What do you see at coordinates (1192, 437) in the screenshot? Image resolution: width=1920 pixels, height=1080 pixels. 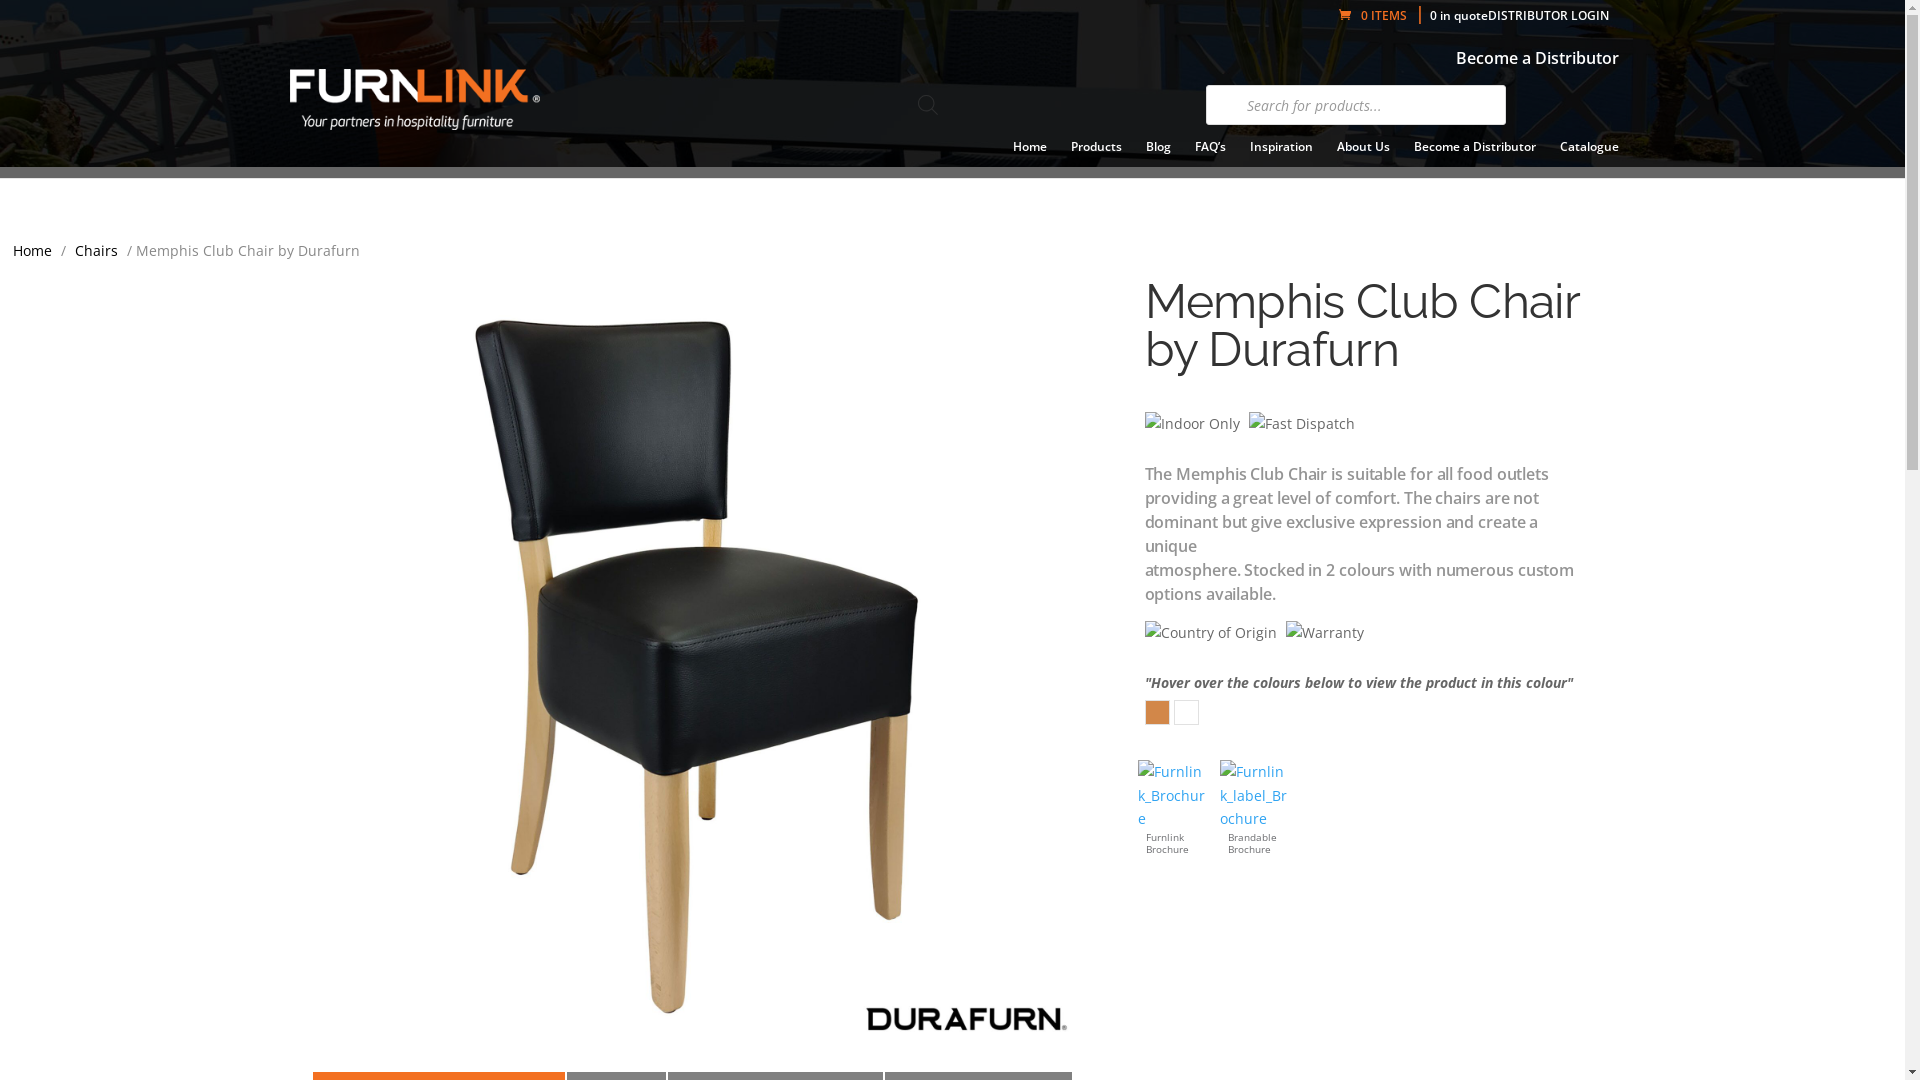 I see `Indoor Only` at bounding box center [1192, 437].